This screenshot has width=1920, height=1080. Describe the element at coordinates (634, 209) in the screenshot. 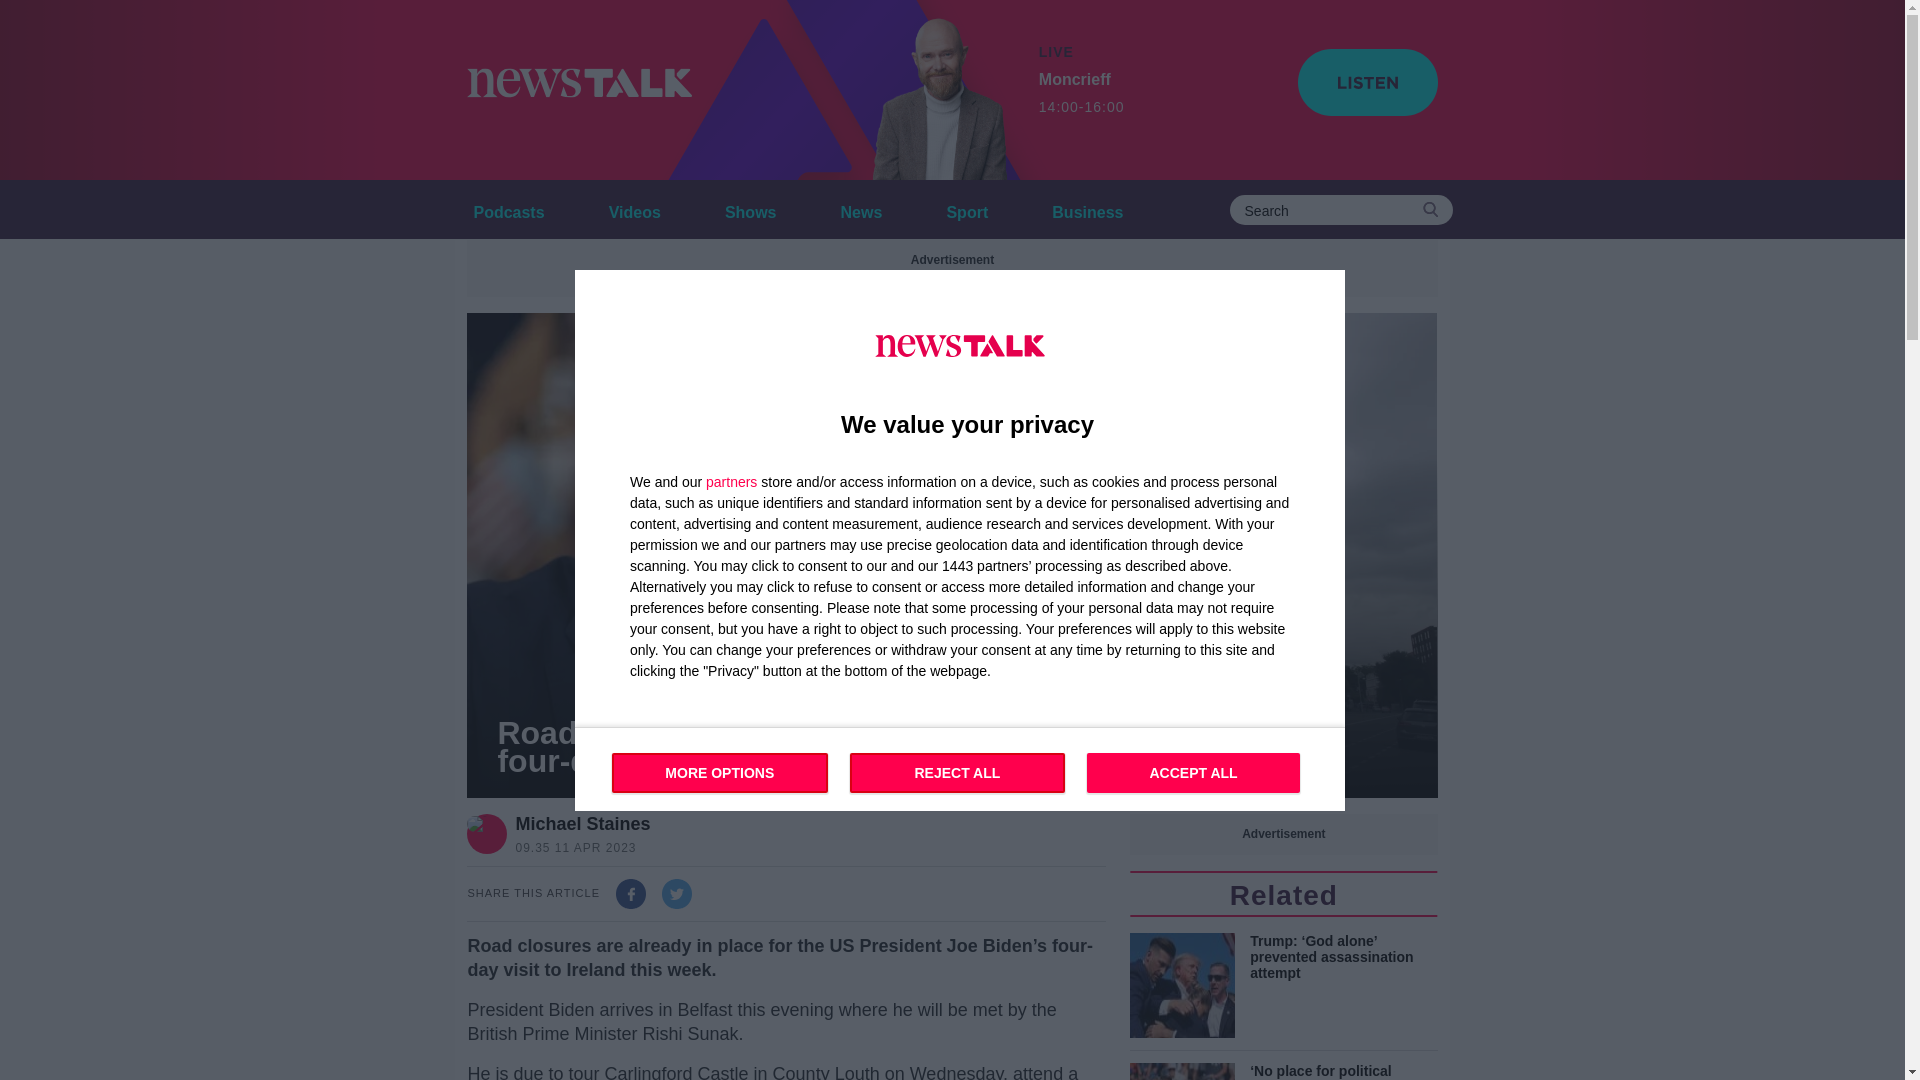

I see `Videos` at that location.